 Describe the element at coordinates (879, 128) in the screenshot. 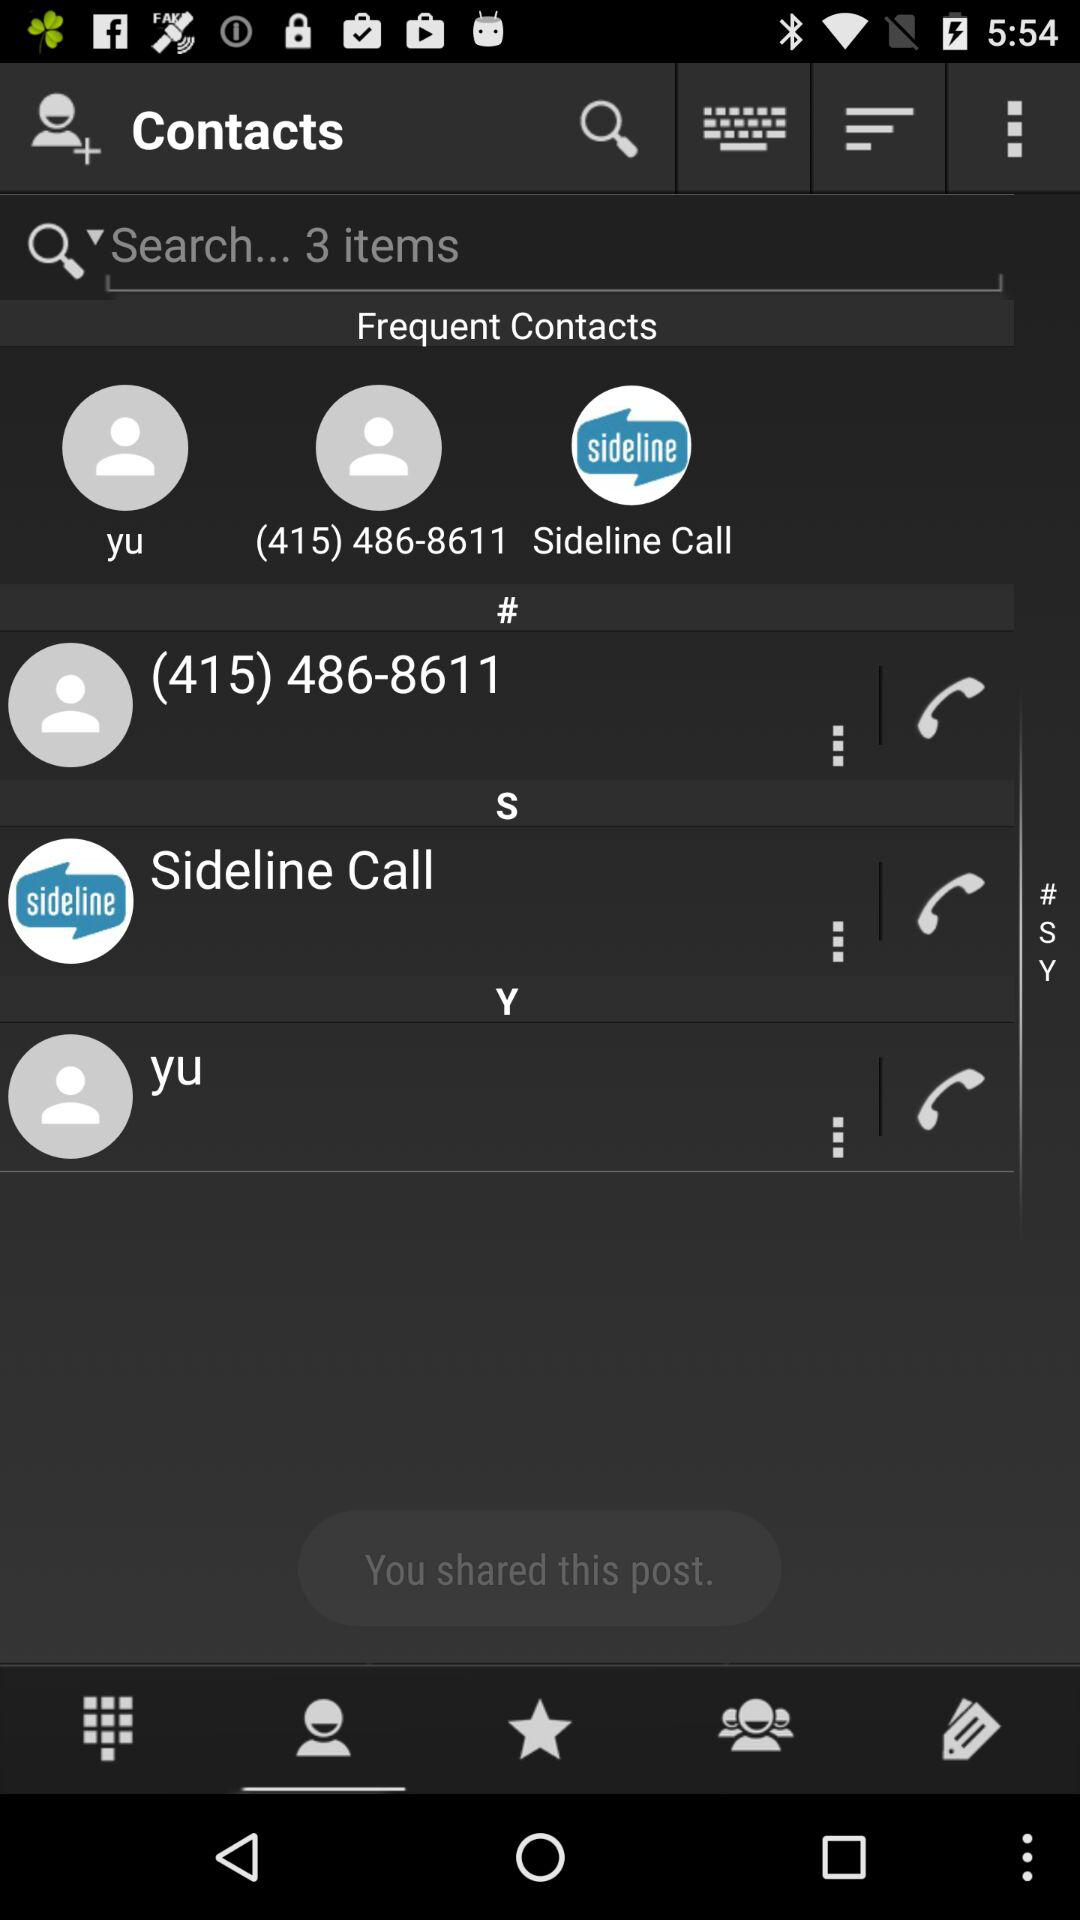

I see `show all info` at that location.